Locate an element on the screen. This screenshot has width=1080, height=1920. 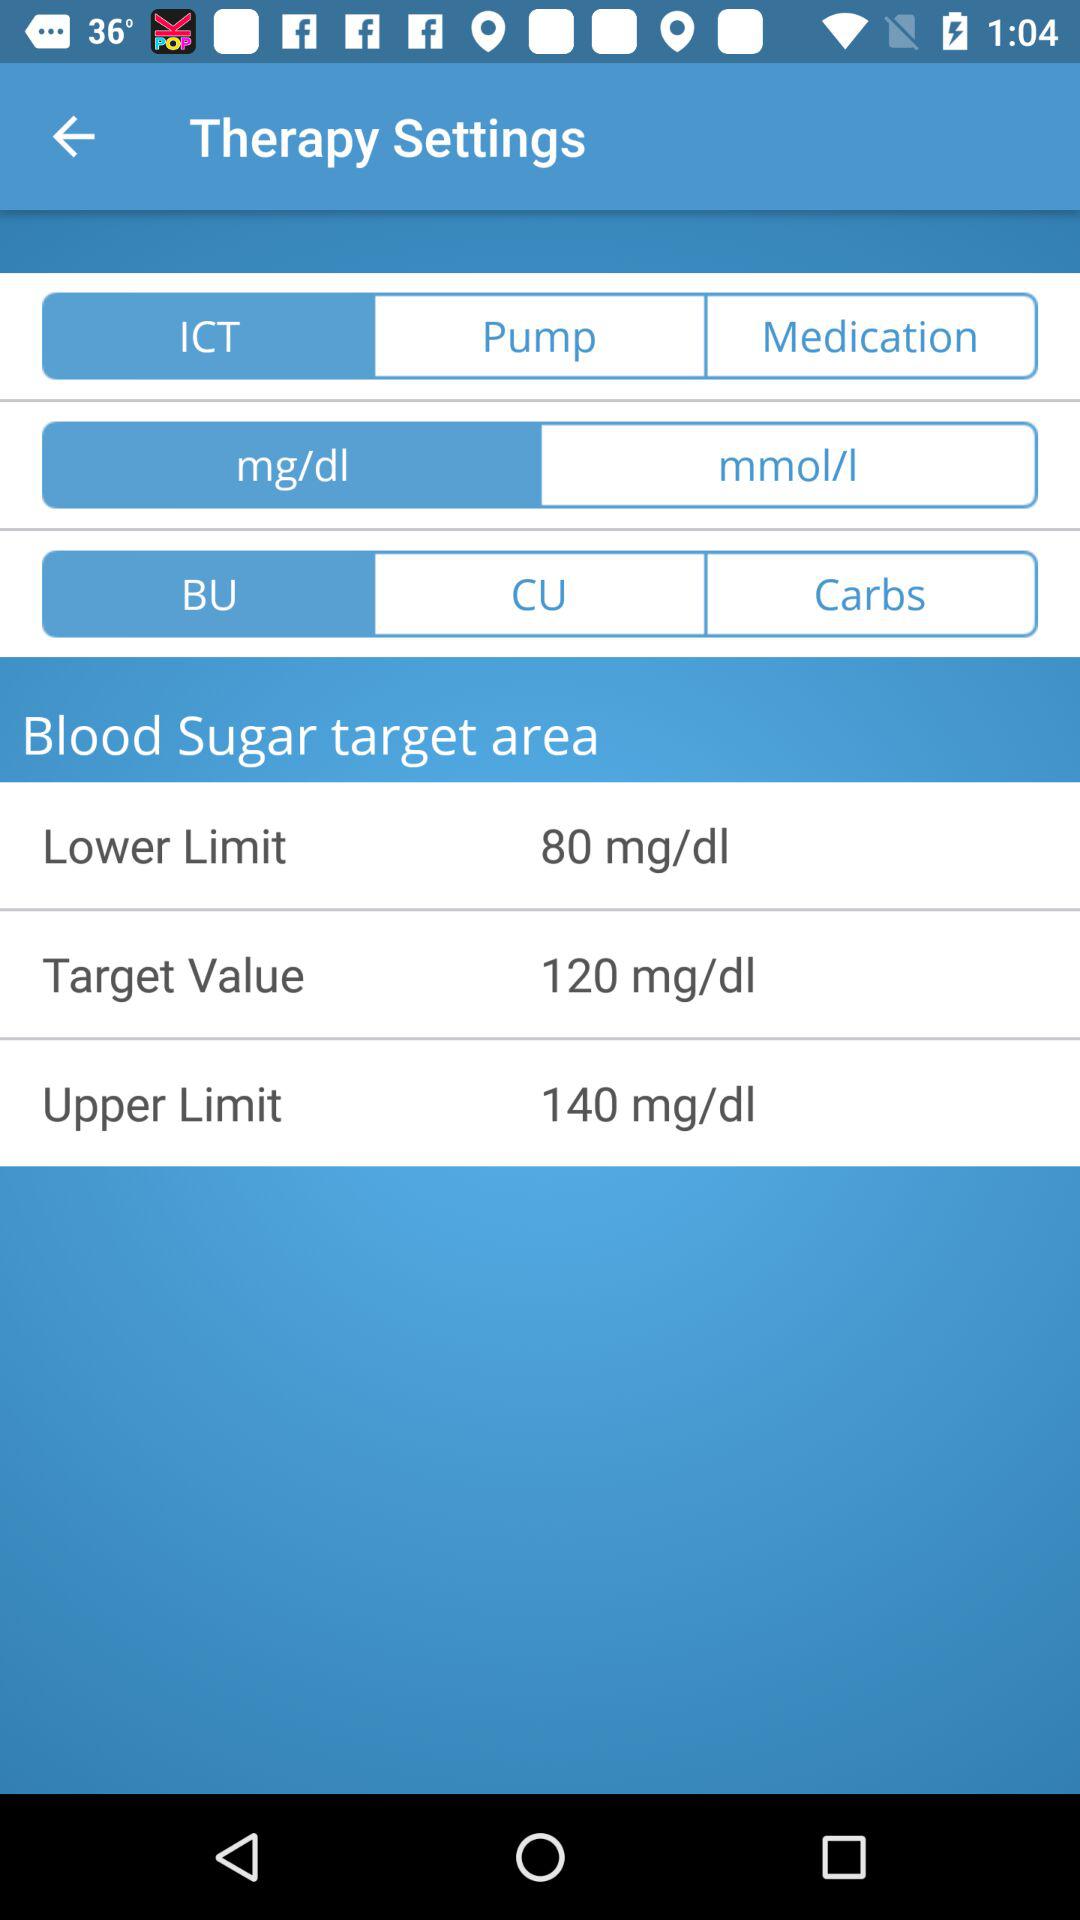
launch icon above blood sugar target item is located at coordinates (872, 594).